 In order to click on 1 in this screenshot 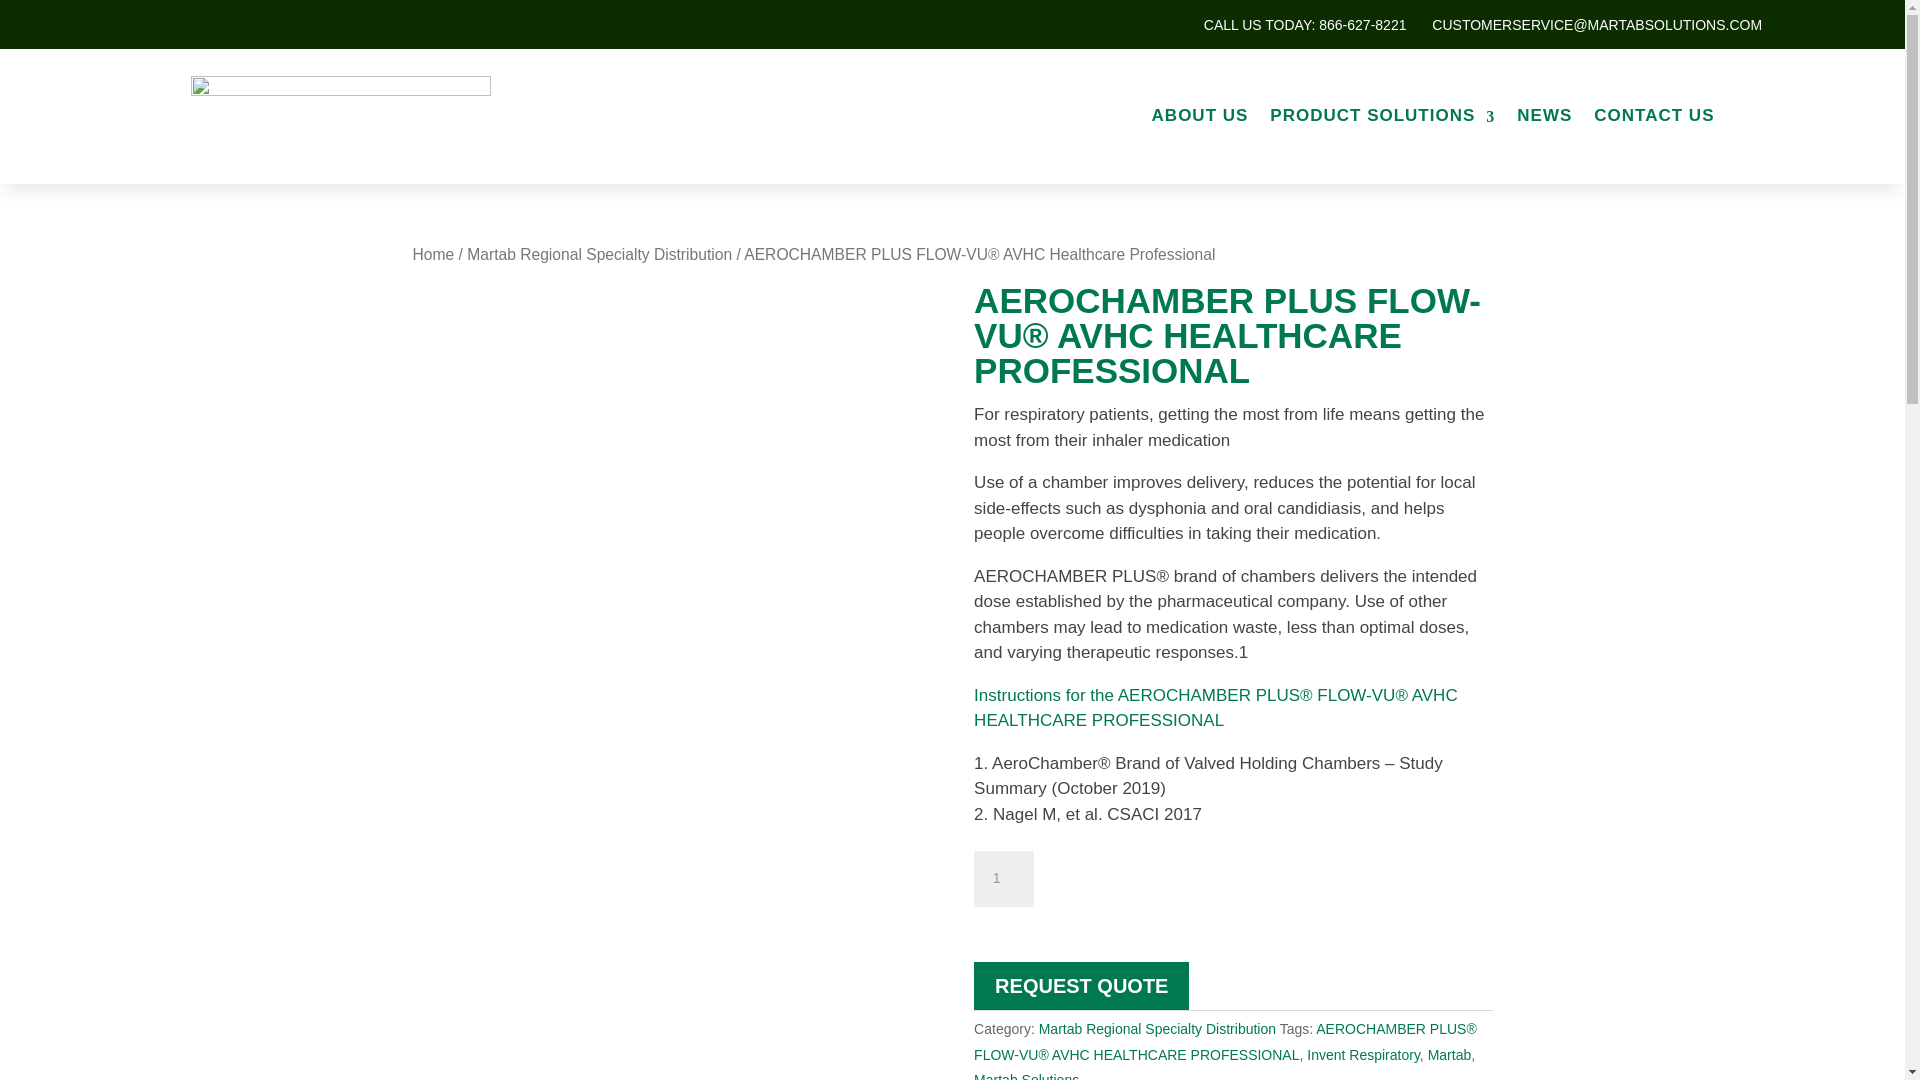, I will do `click(1004, 879)`.